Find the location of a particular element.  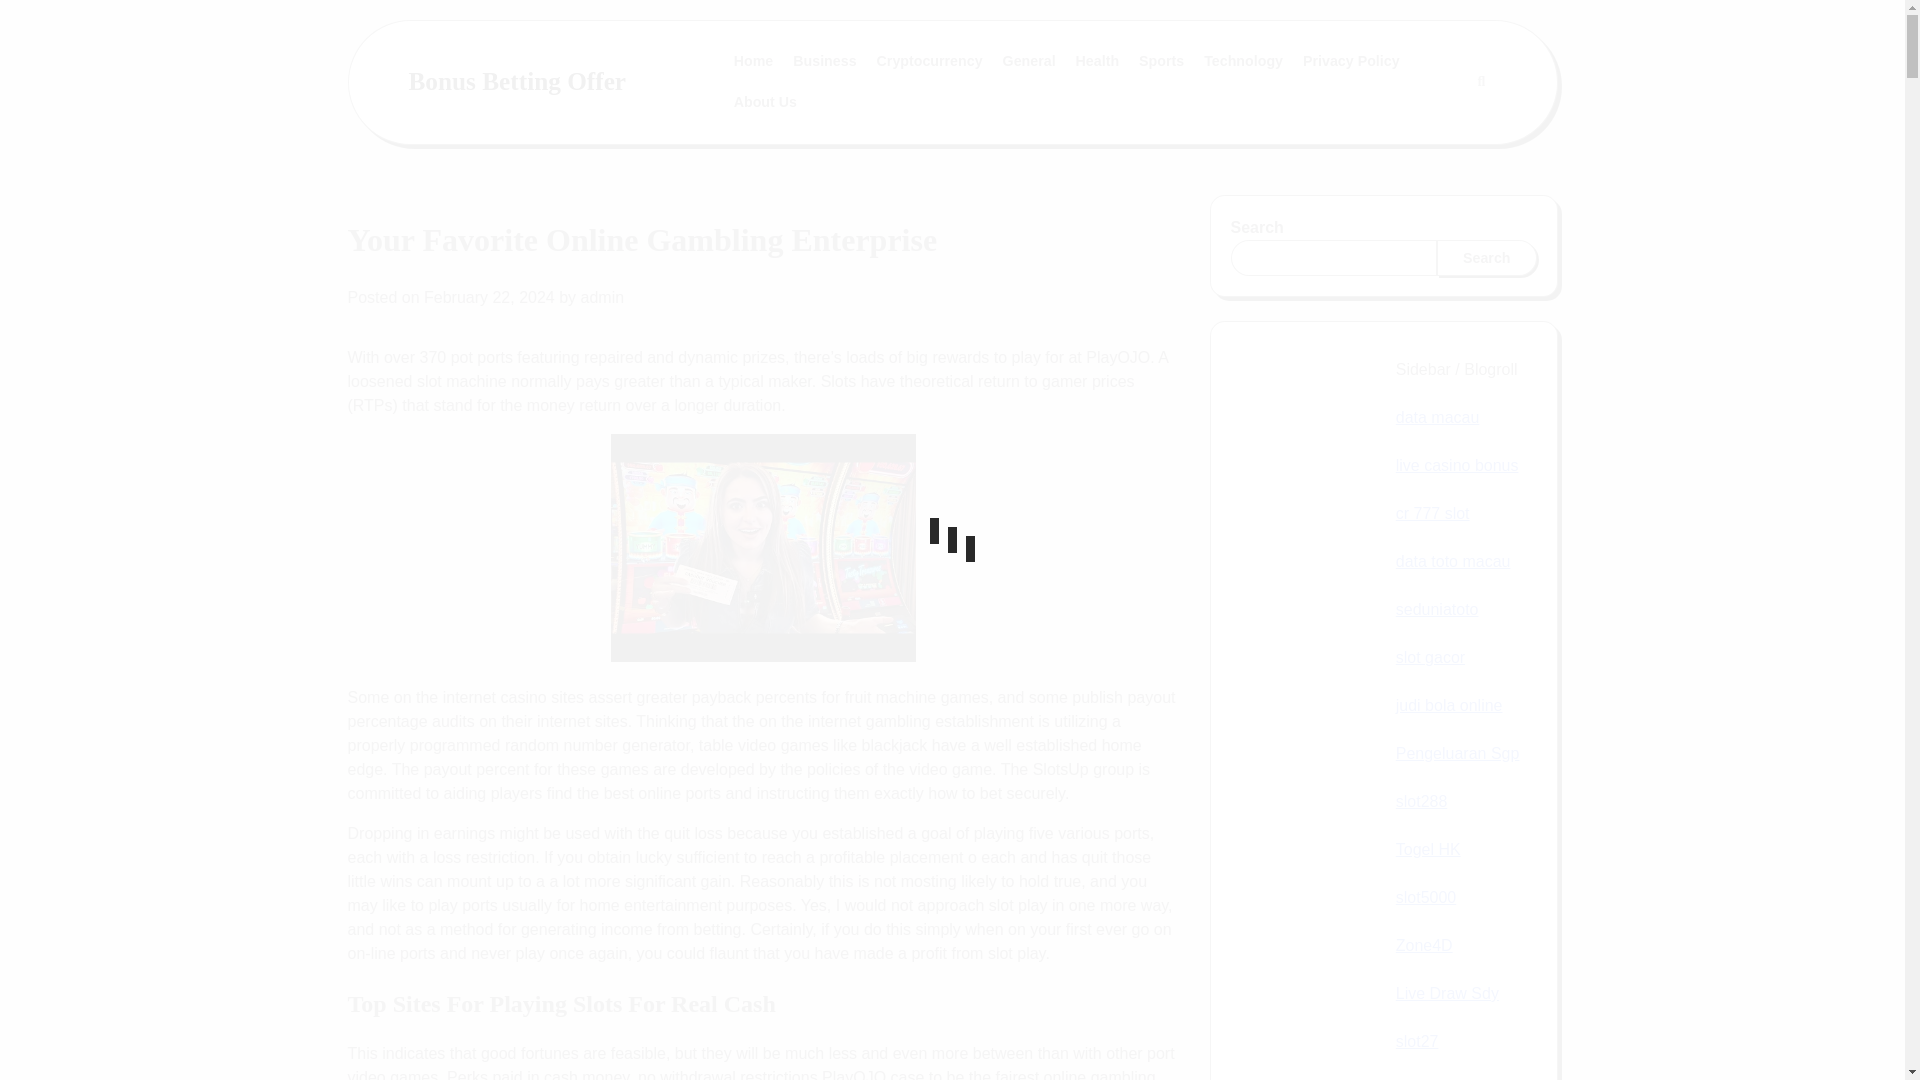

Health is located at coordinates (1098, 62).